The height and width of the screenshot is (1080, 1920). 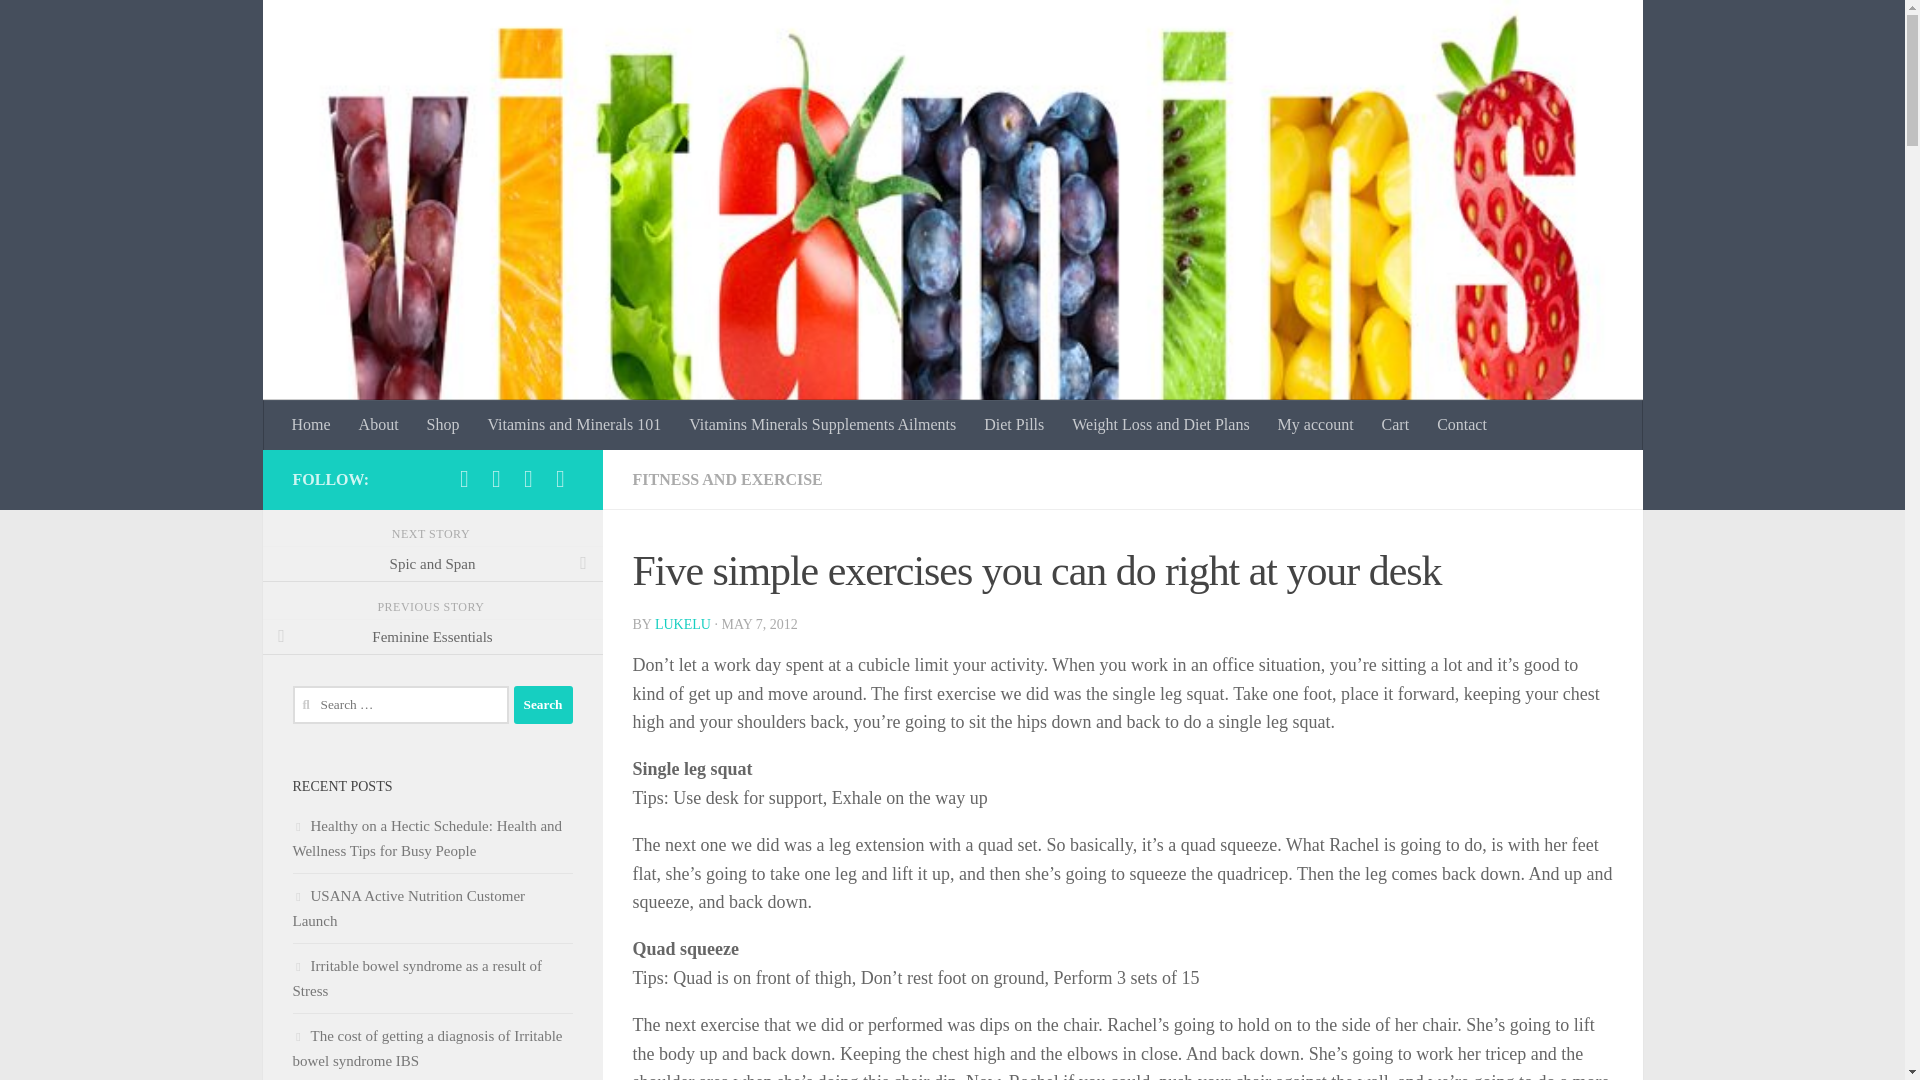 What do you see at coordinates (560, 478) in the screenshot?
I see `Follow us on Pinterest` at bounding box center [560, 478].